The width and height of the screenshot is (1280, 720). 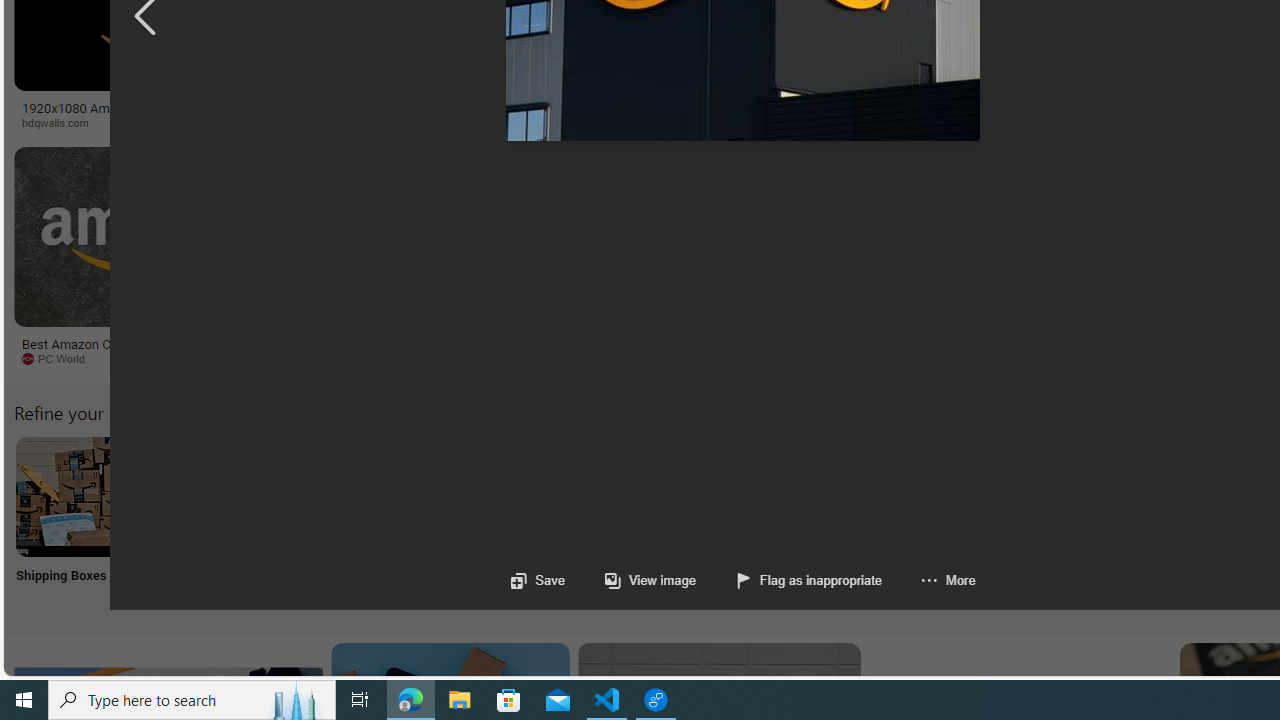 I want to click on Marketplace, so click(x=808, y=123).